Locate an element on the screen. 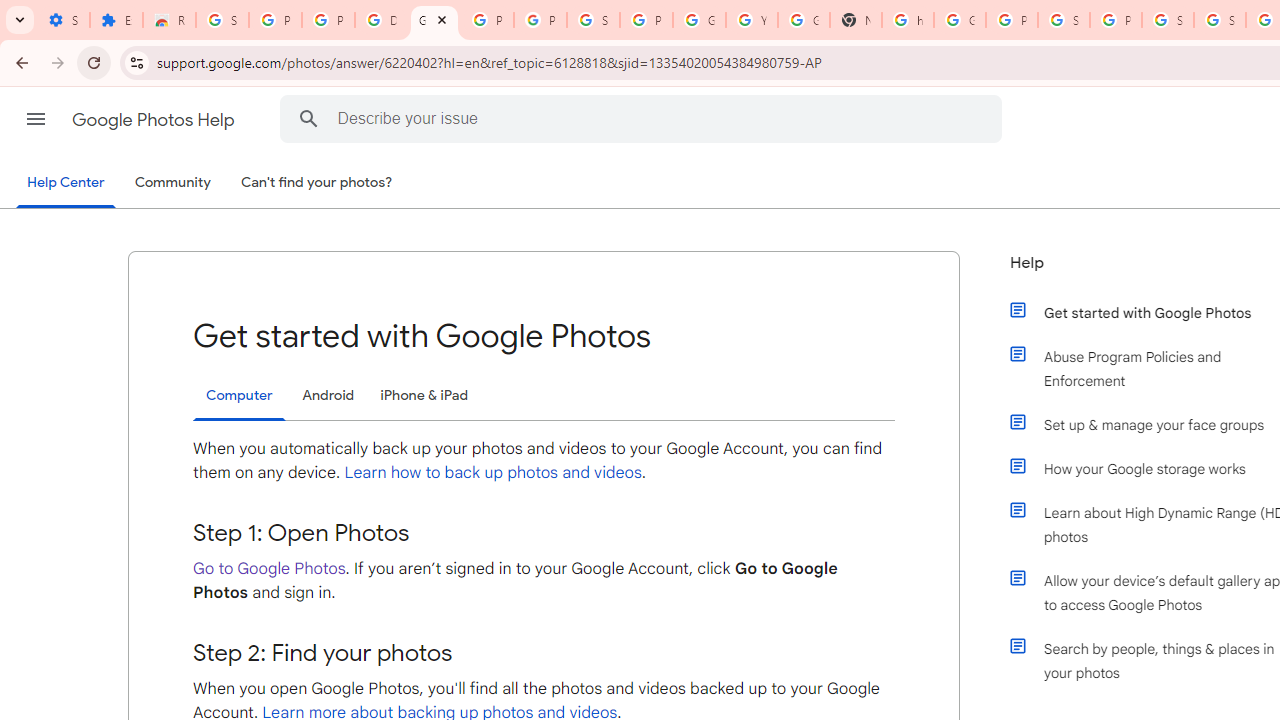 This screenshot has width=1280, height=720. iPhone & iPad is located at coordinates (424, 396).